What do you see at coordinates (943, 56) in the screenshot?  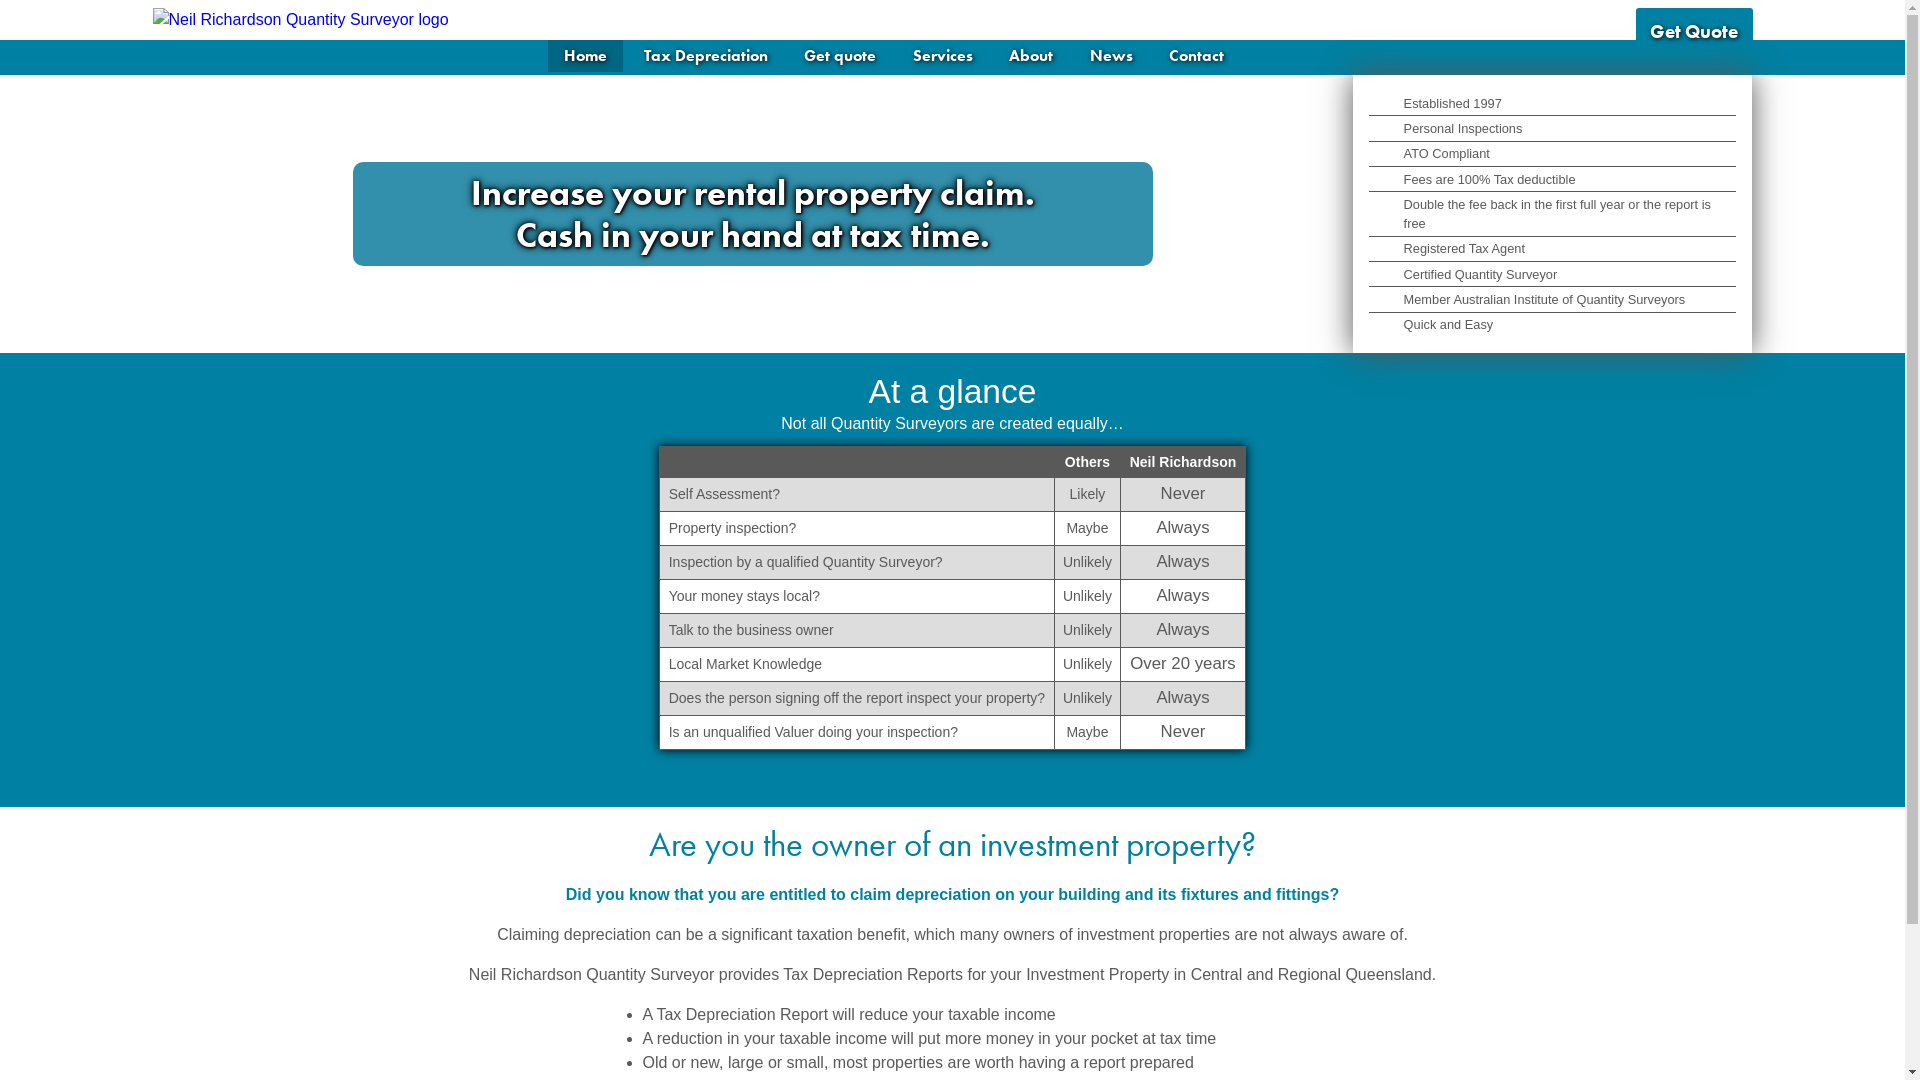 I see `Services` at bounding box center [943, 56].